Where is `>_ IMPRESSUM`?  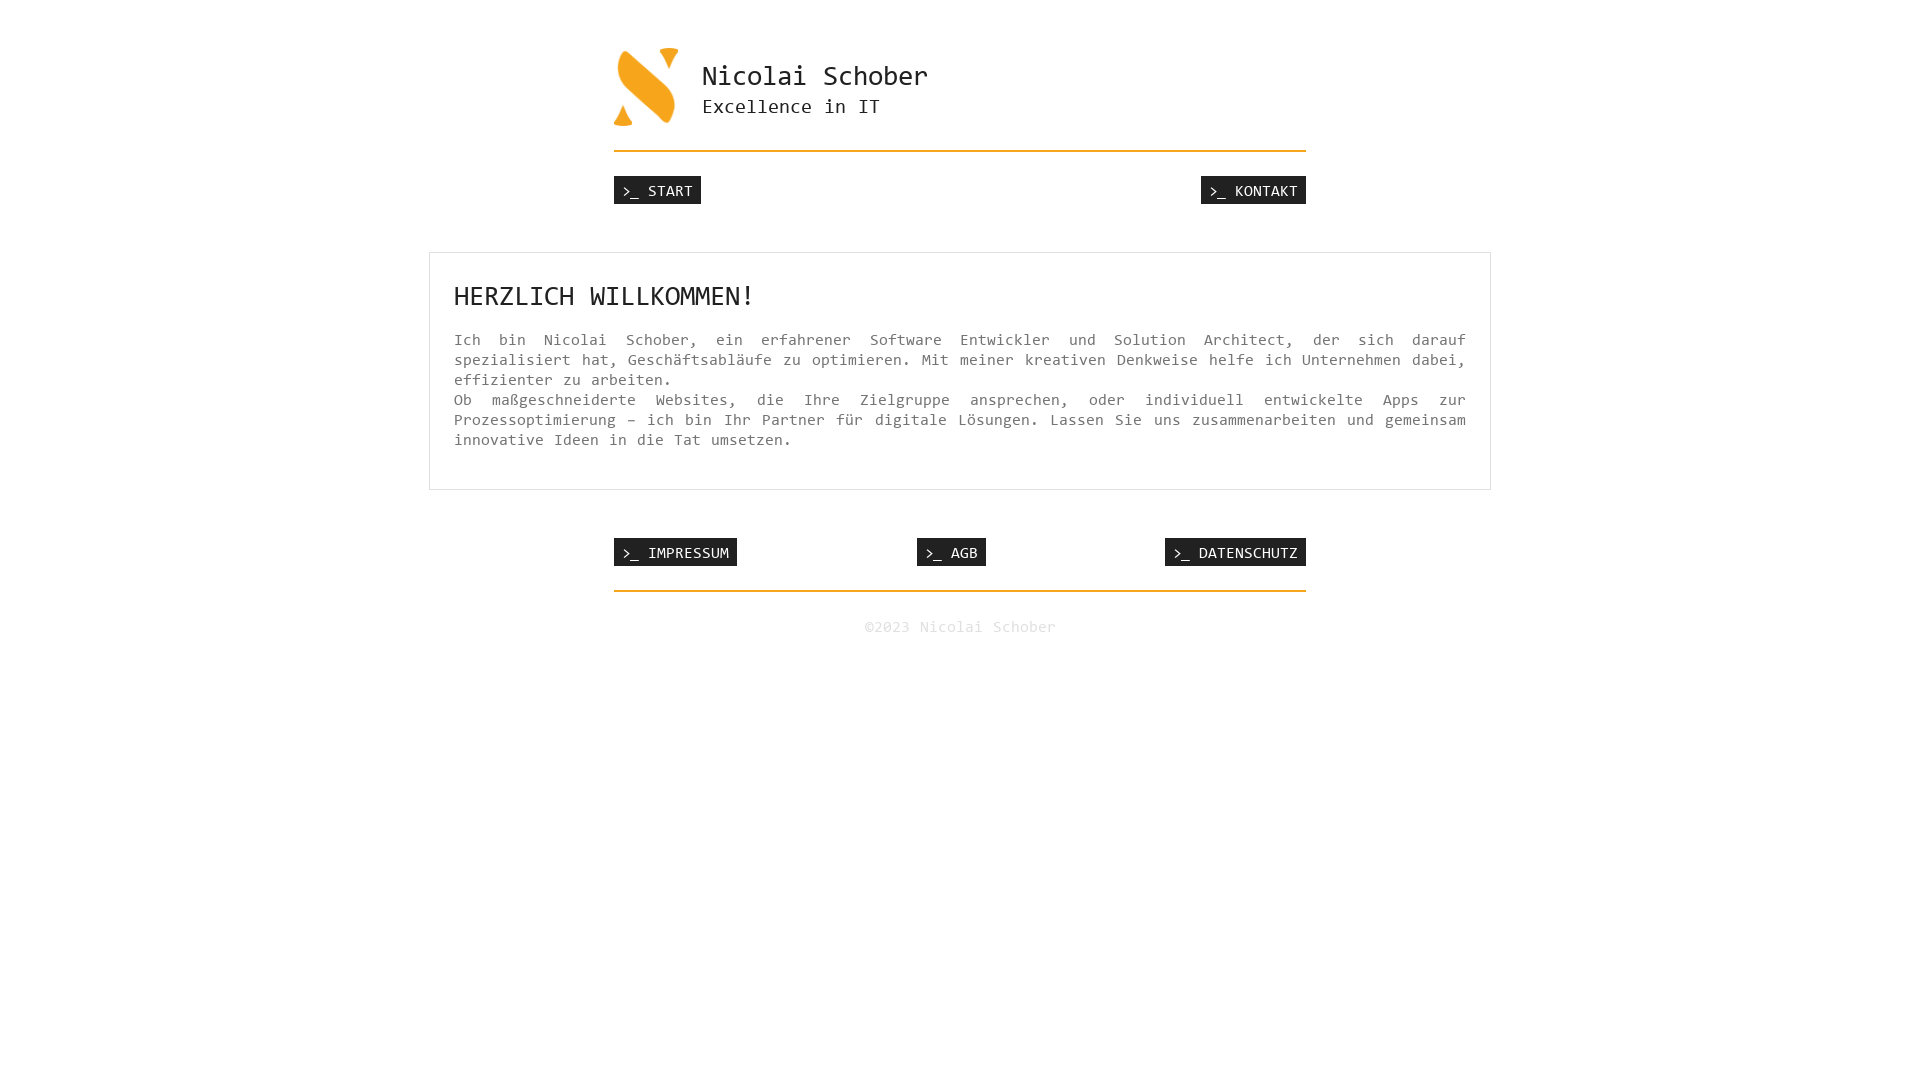
>_ IMPRESSUM is located at coordinates (676, 552).